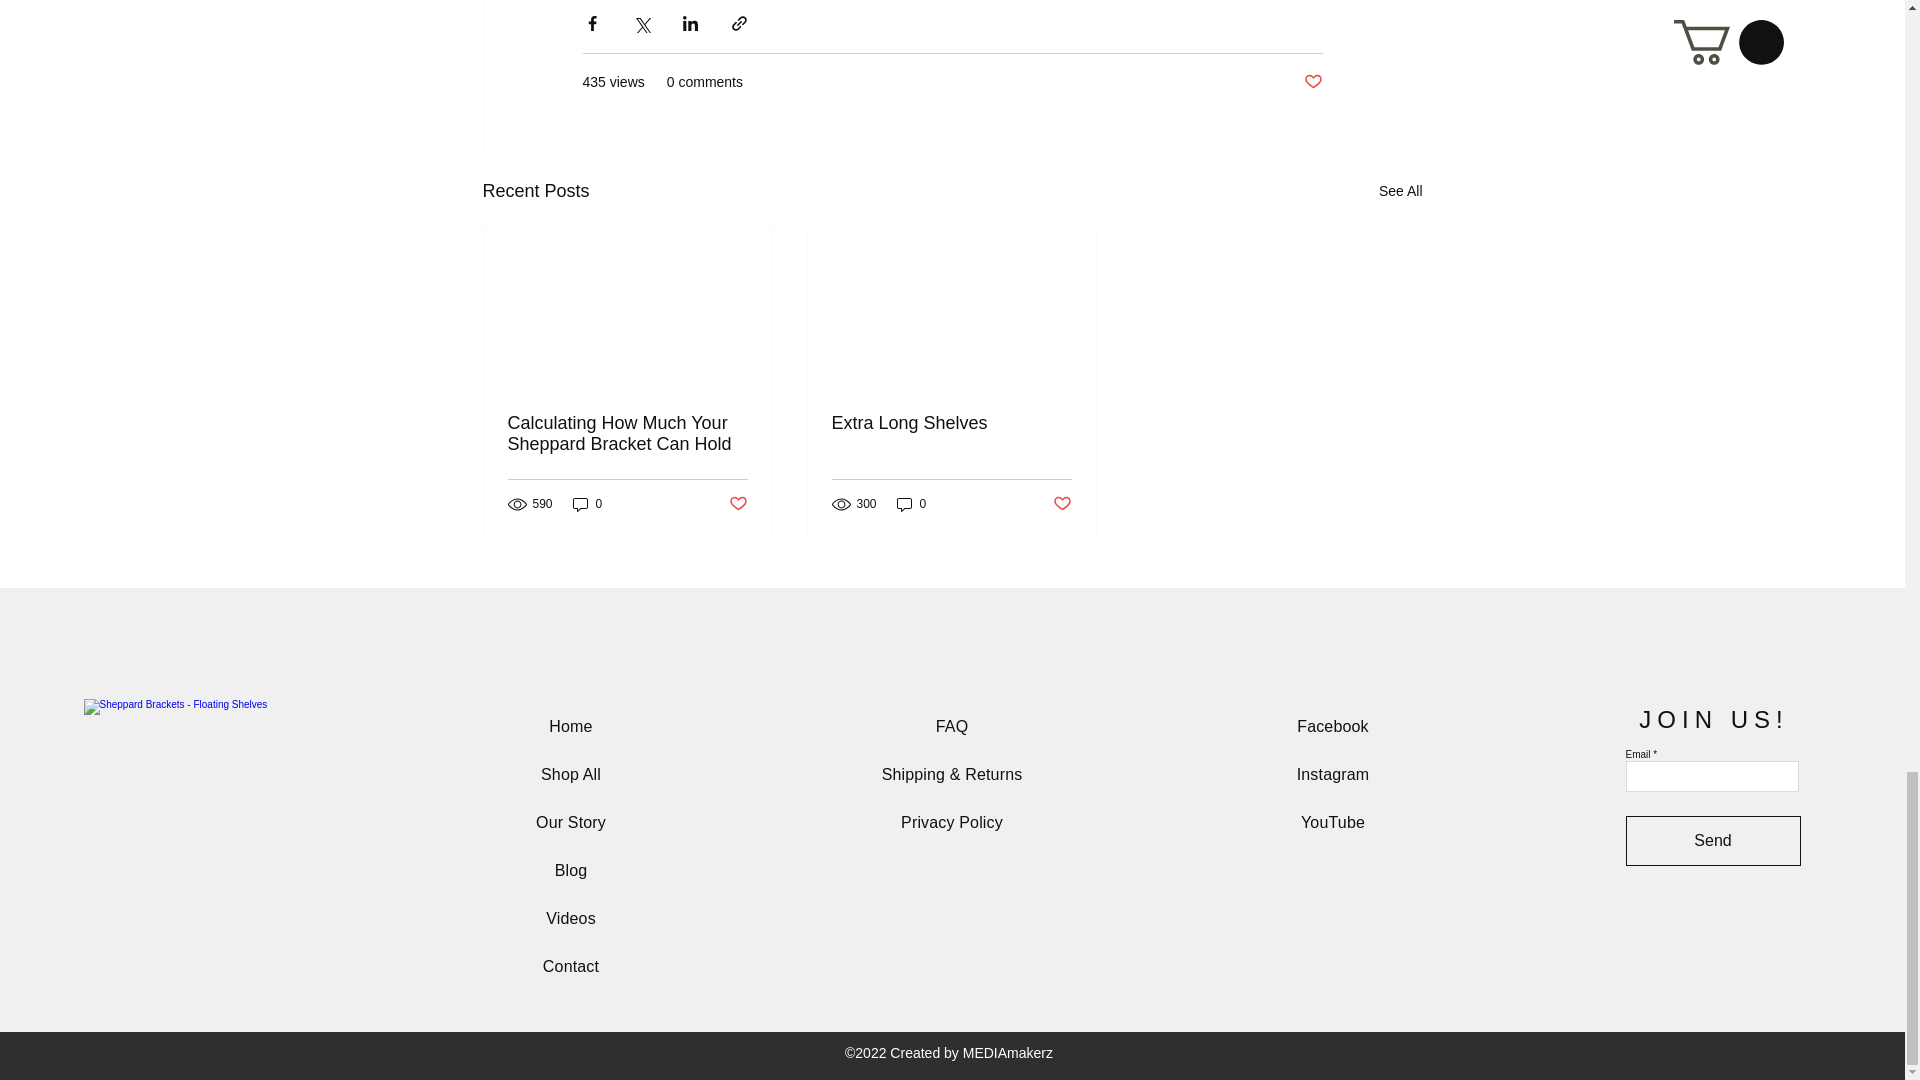 The image size is (1920, 1080). What do you see at coordinates (912, 504) in the screenshot?
I see `0` at bounding box center [912, 504].